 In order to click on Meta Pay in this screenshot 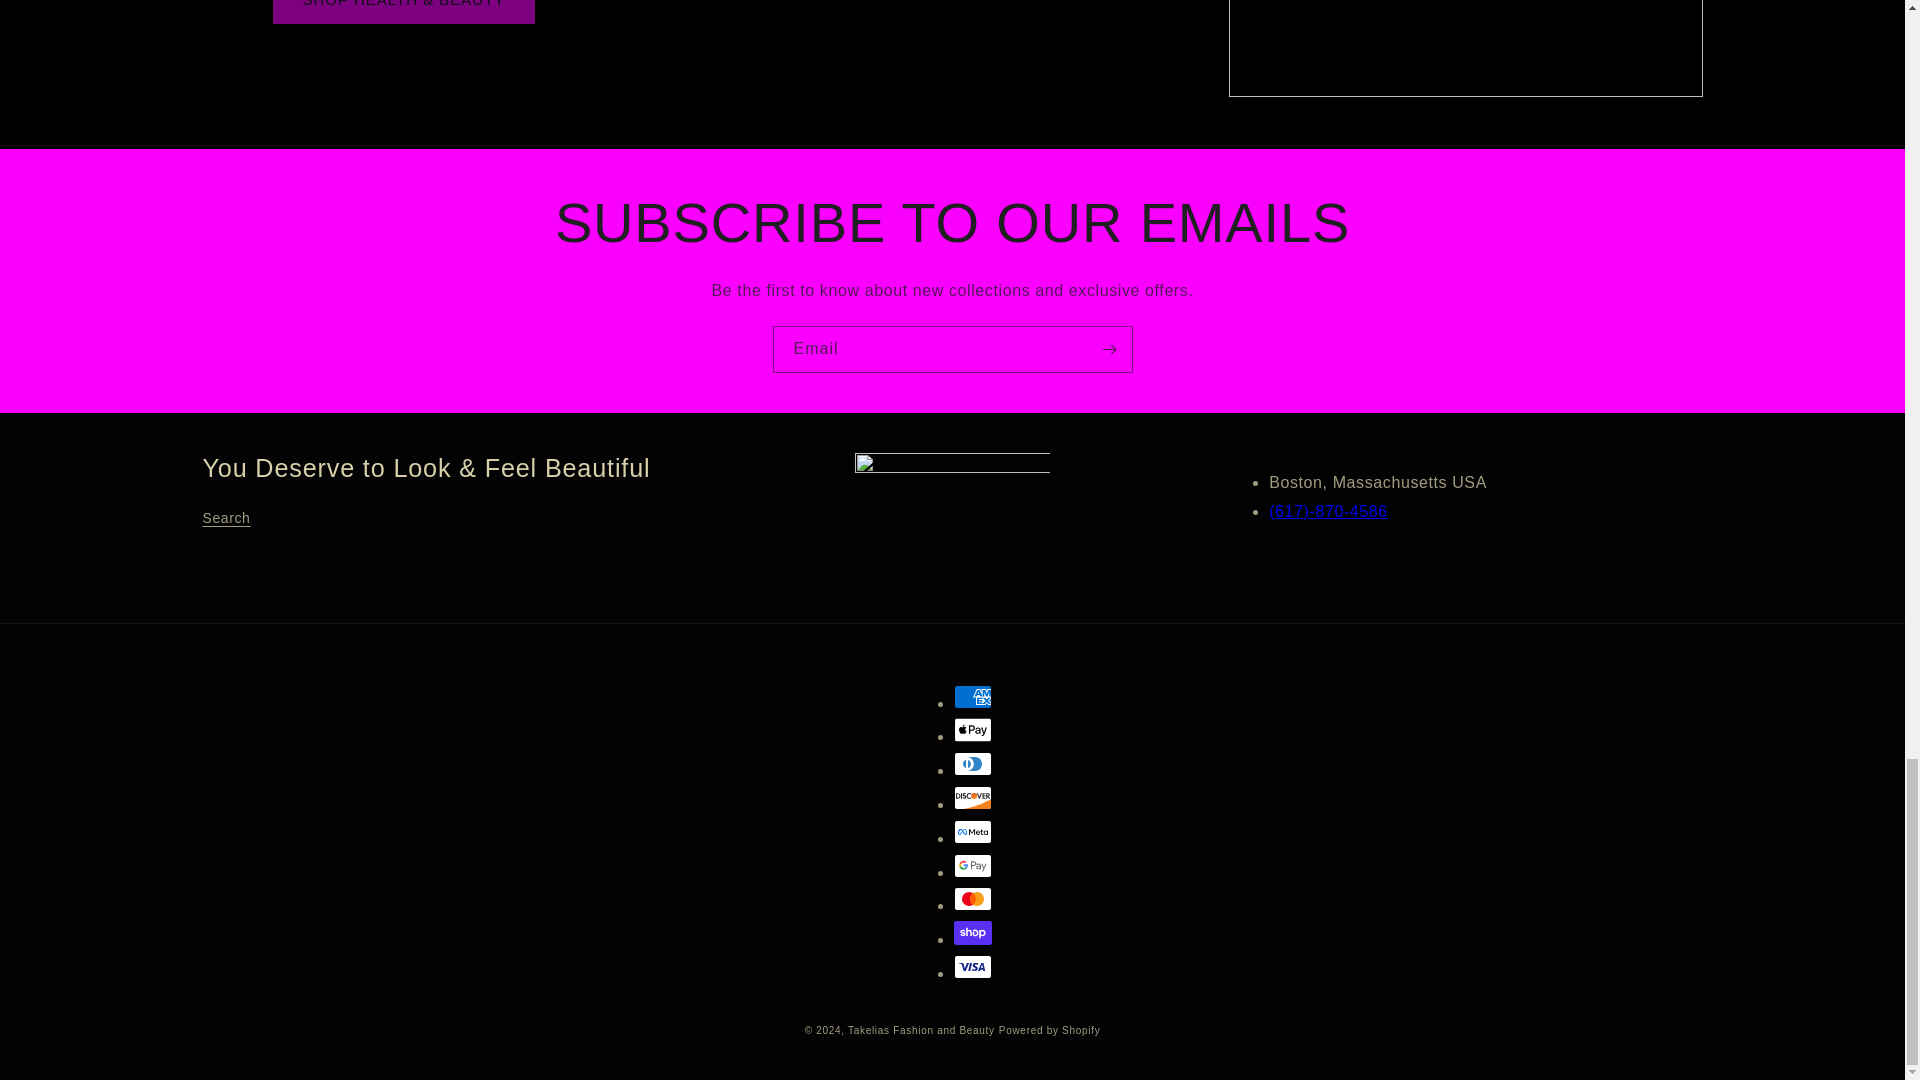, I will do `click(973, 831)`.